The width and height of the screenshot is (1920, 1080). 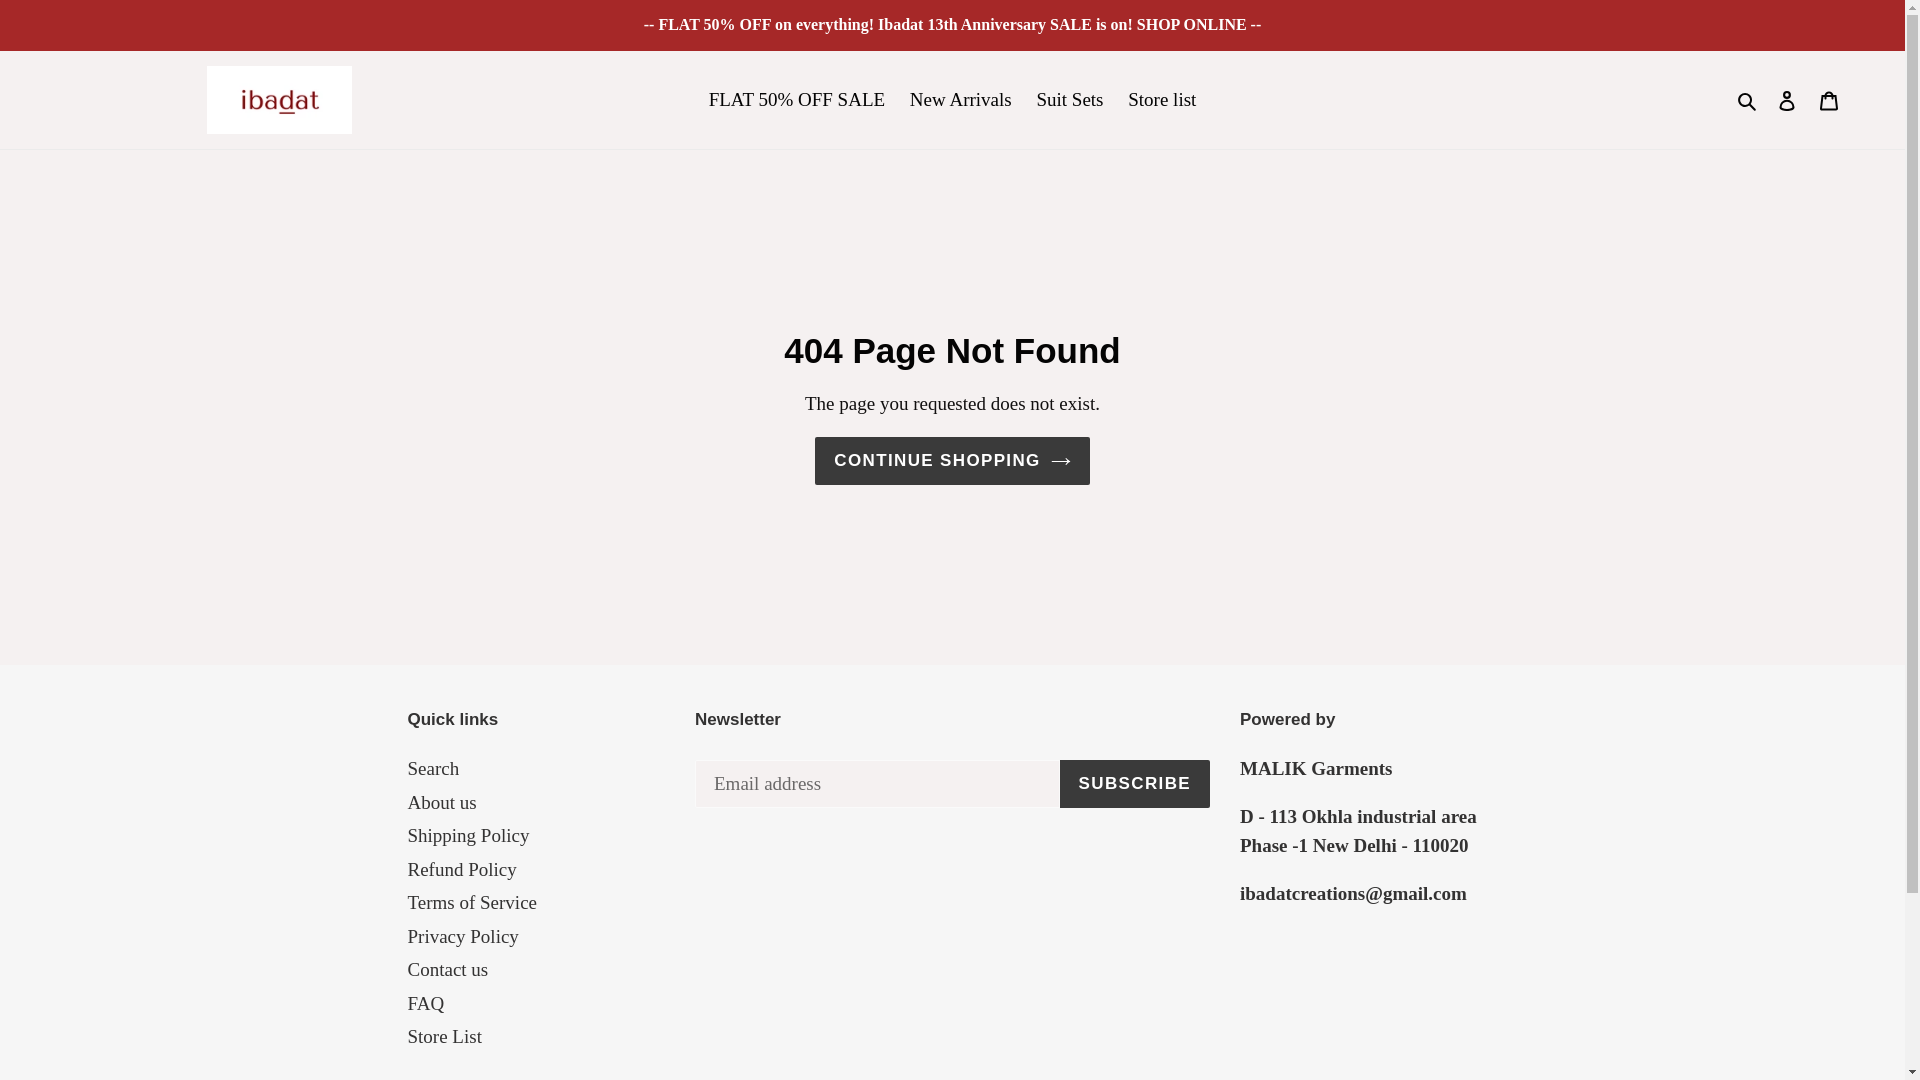 What do you see at coordinates (951, 460) in the screenshot?
I see `CONTINUE SHOPPING` at bounding box center [951, 460].